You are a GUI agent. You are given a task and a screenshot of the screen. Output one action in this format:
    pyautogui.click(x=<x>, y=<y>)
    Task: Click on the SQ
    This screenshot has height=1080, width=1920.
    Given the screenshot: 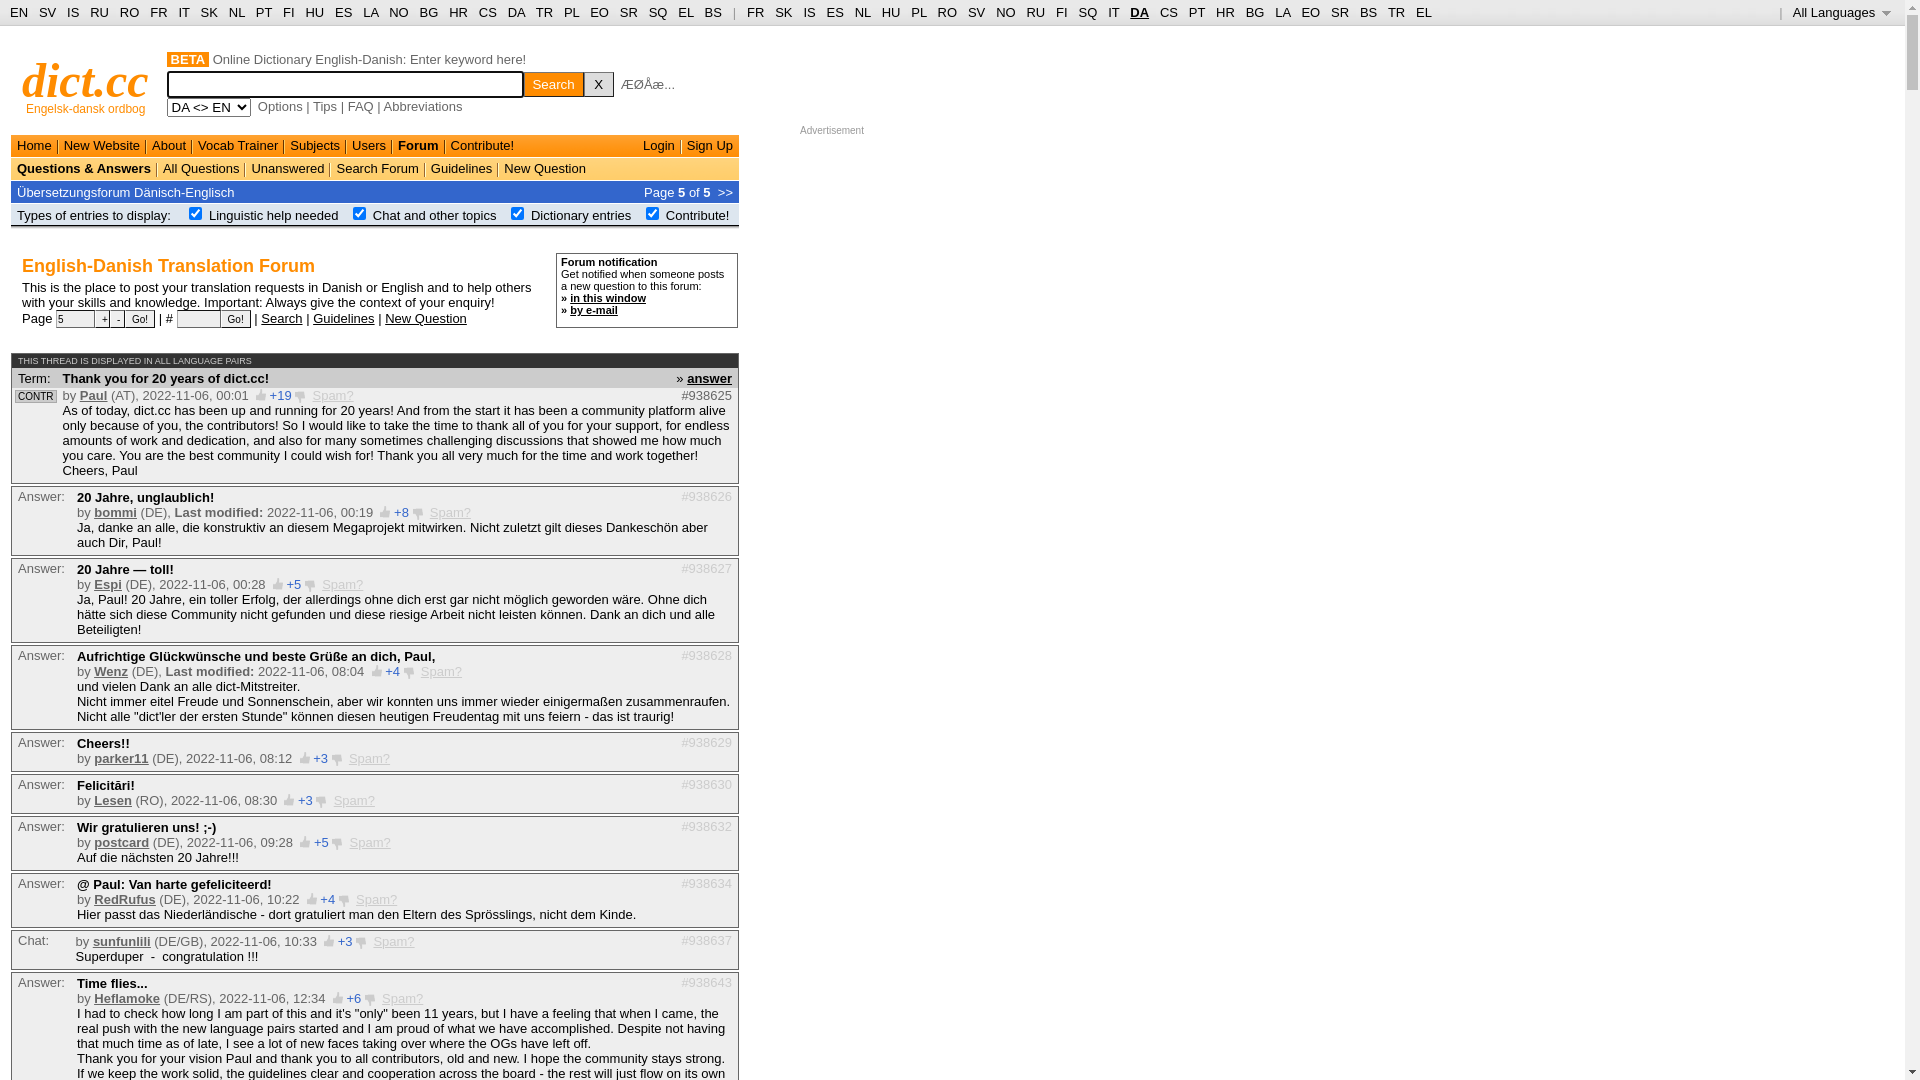 What is the action you would take?
    pyautogui.click(x=1088, y=12)
    